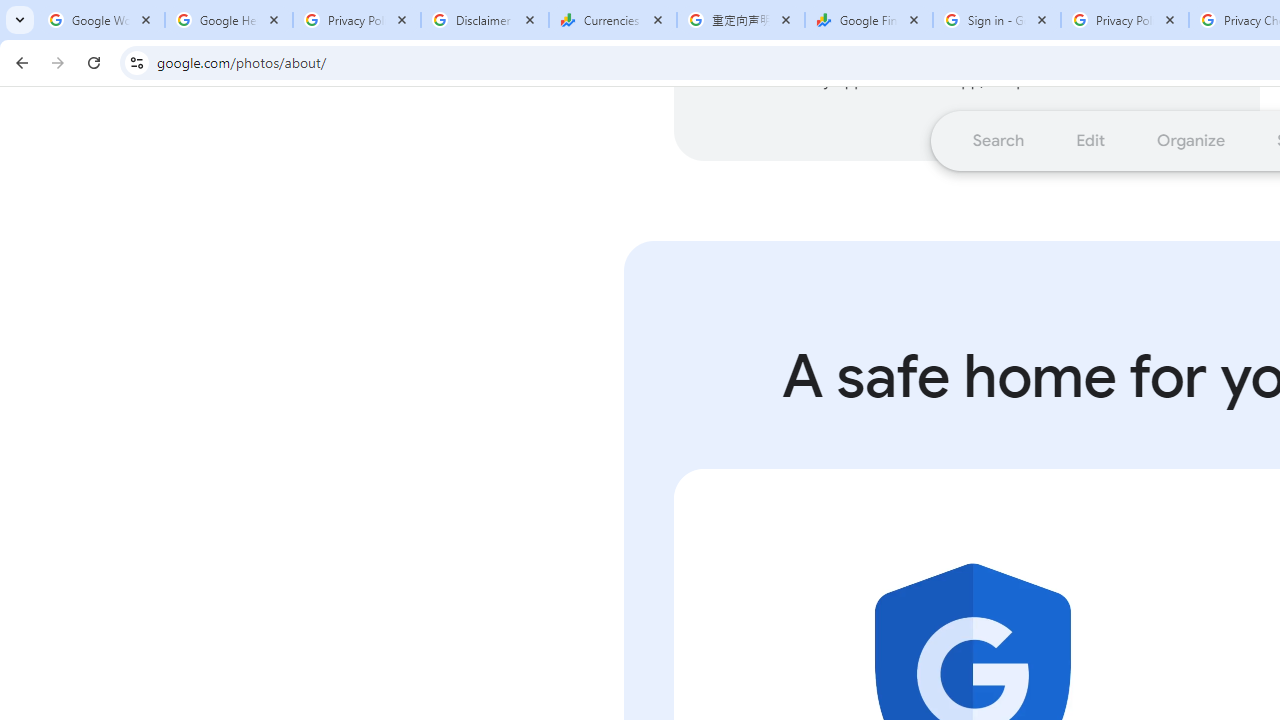  What do you see at coordinates (101, 20) in the screenshot?
I see `Google Workspace Admin Community` at bounding box center [101, 20].